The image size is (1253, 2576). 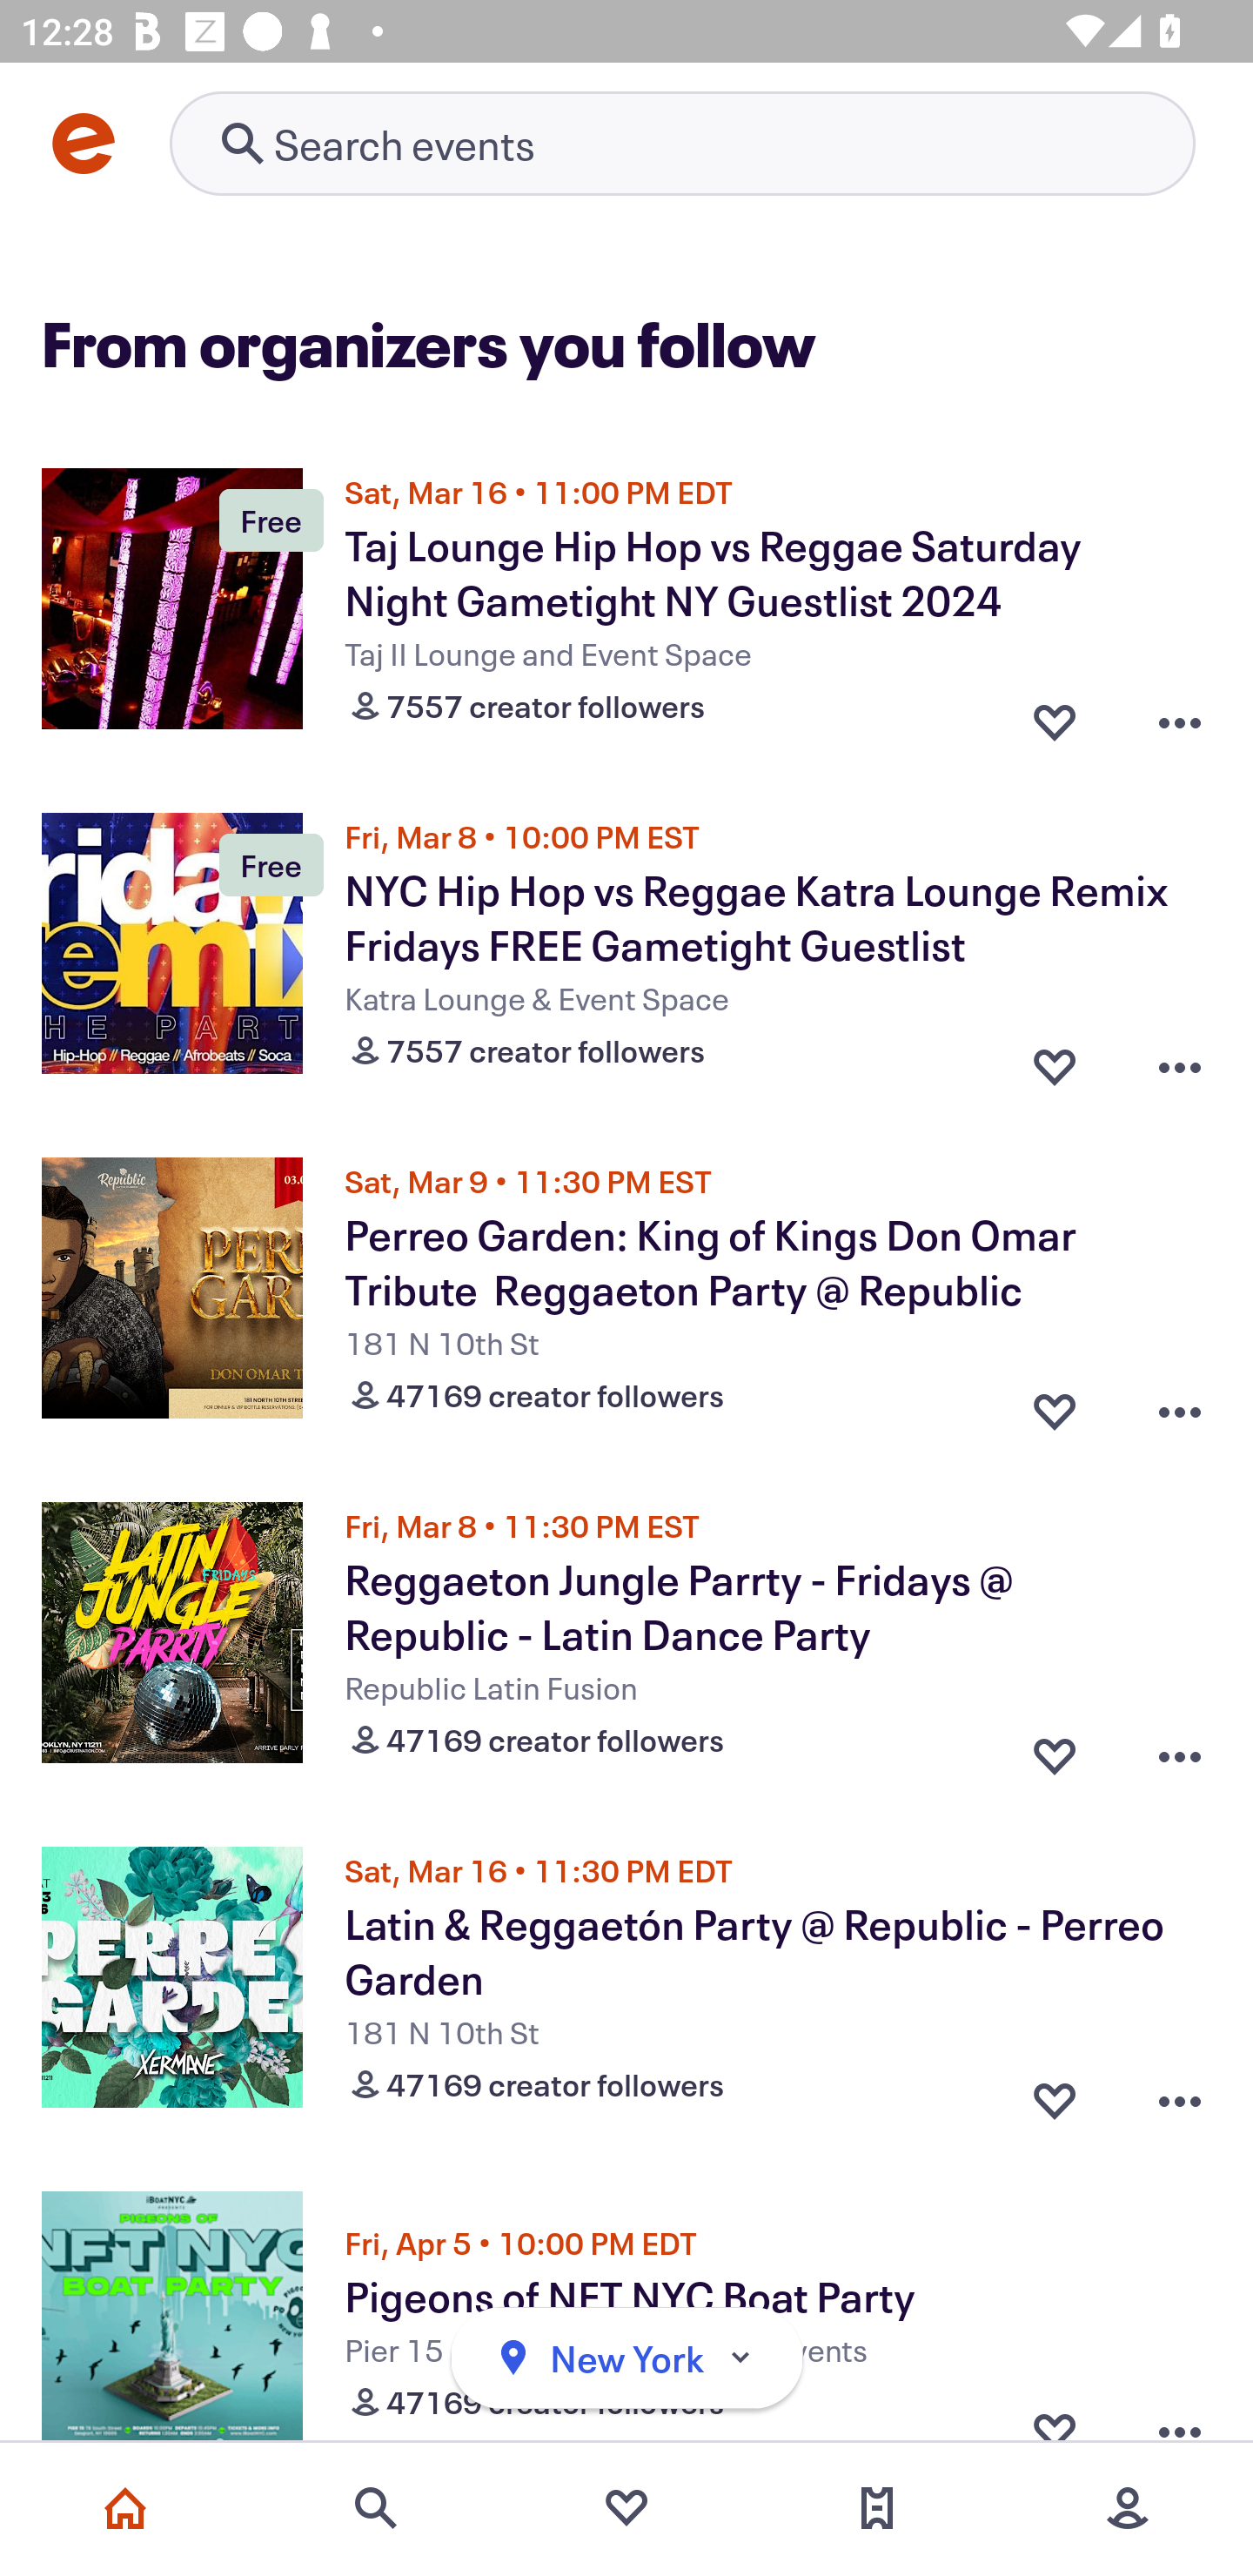 I want to click on Favorite button, so click(x=1055, y=1749).